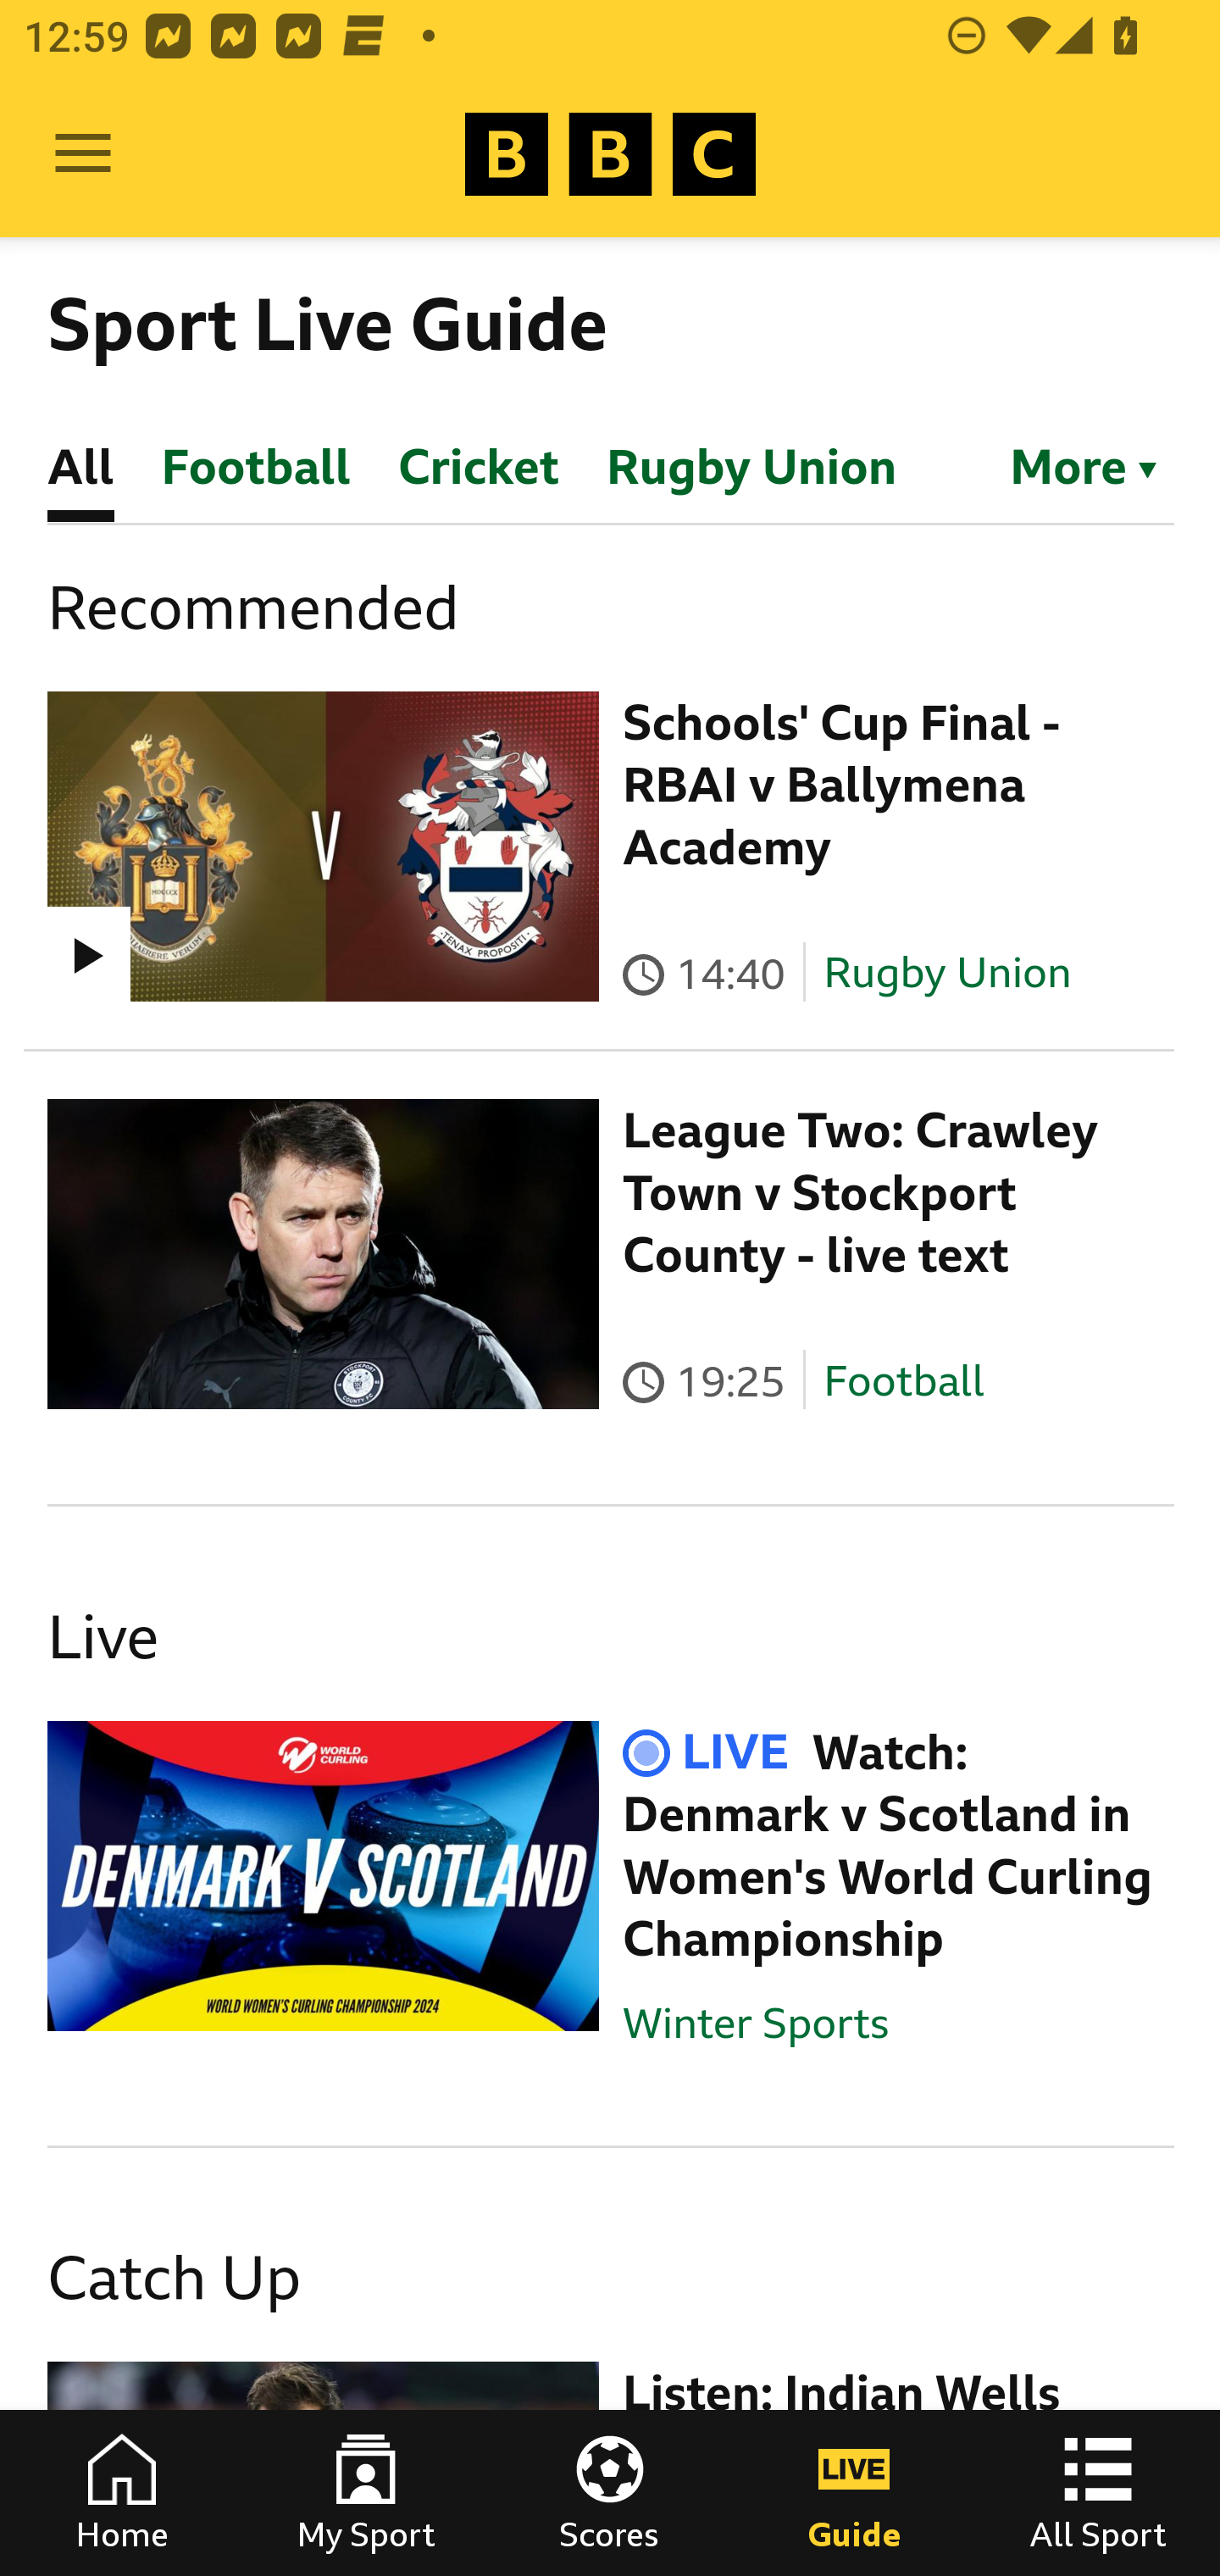 Image resolution: width=1220 pixels, height=2576 pixels. Describe the element at coordinates (610, 2493) in the screenshot. I see `Scores` at that location.